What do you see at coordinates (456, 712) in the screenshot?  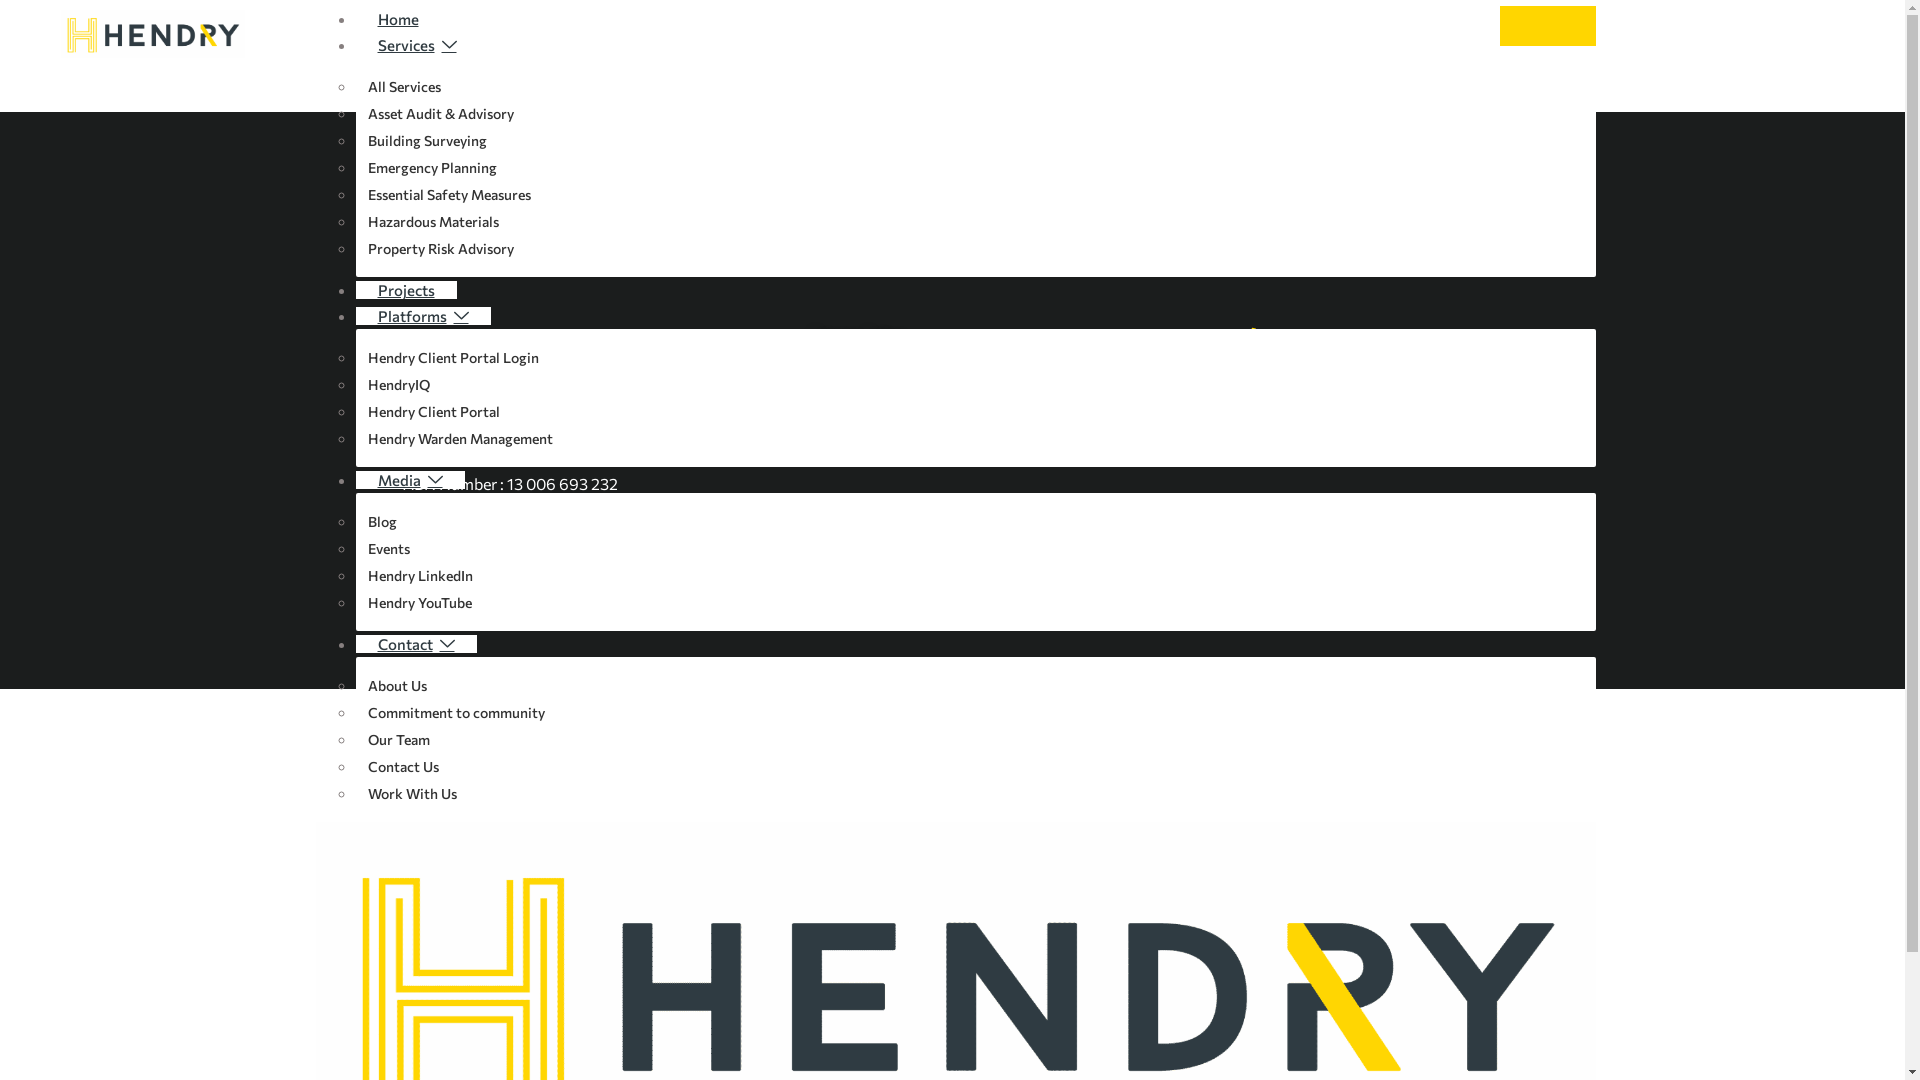 I see `Commitment to community` at bounding box center [456, 712].